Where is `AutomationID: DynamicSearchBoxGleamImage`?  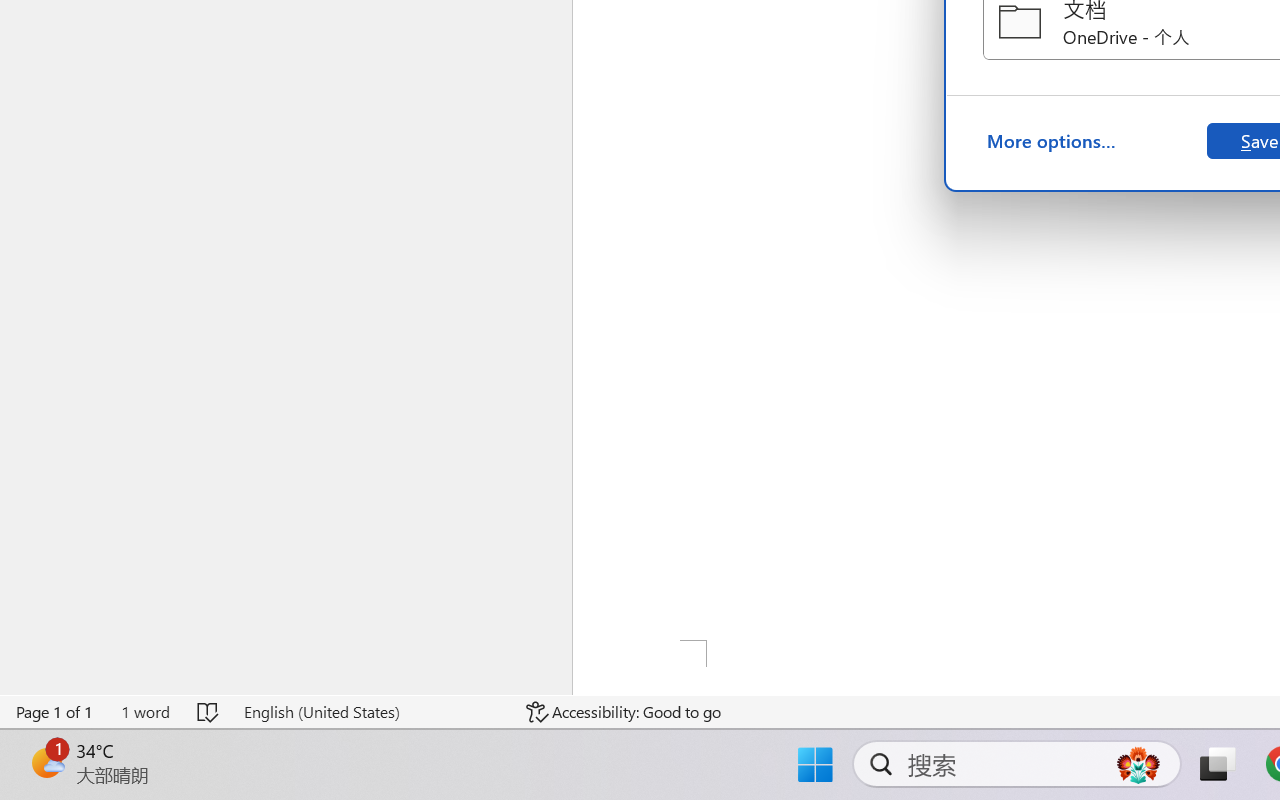
AutomationID: DynamicSearchBoxGleamImage is located at coordinates (1138, 764).